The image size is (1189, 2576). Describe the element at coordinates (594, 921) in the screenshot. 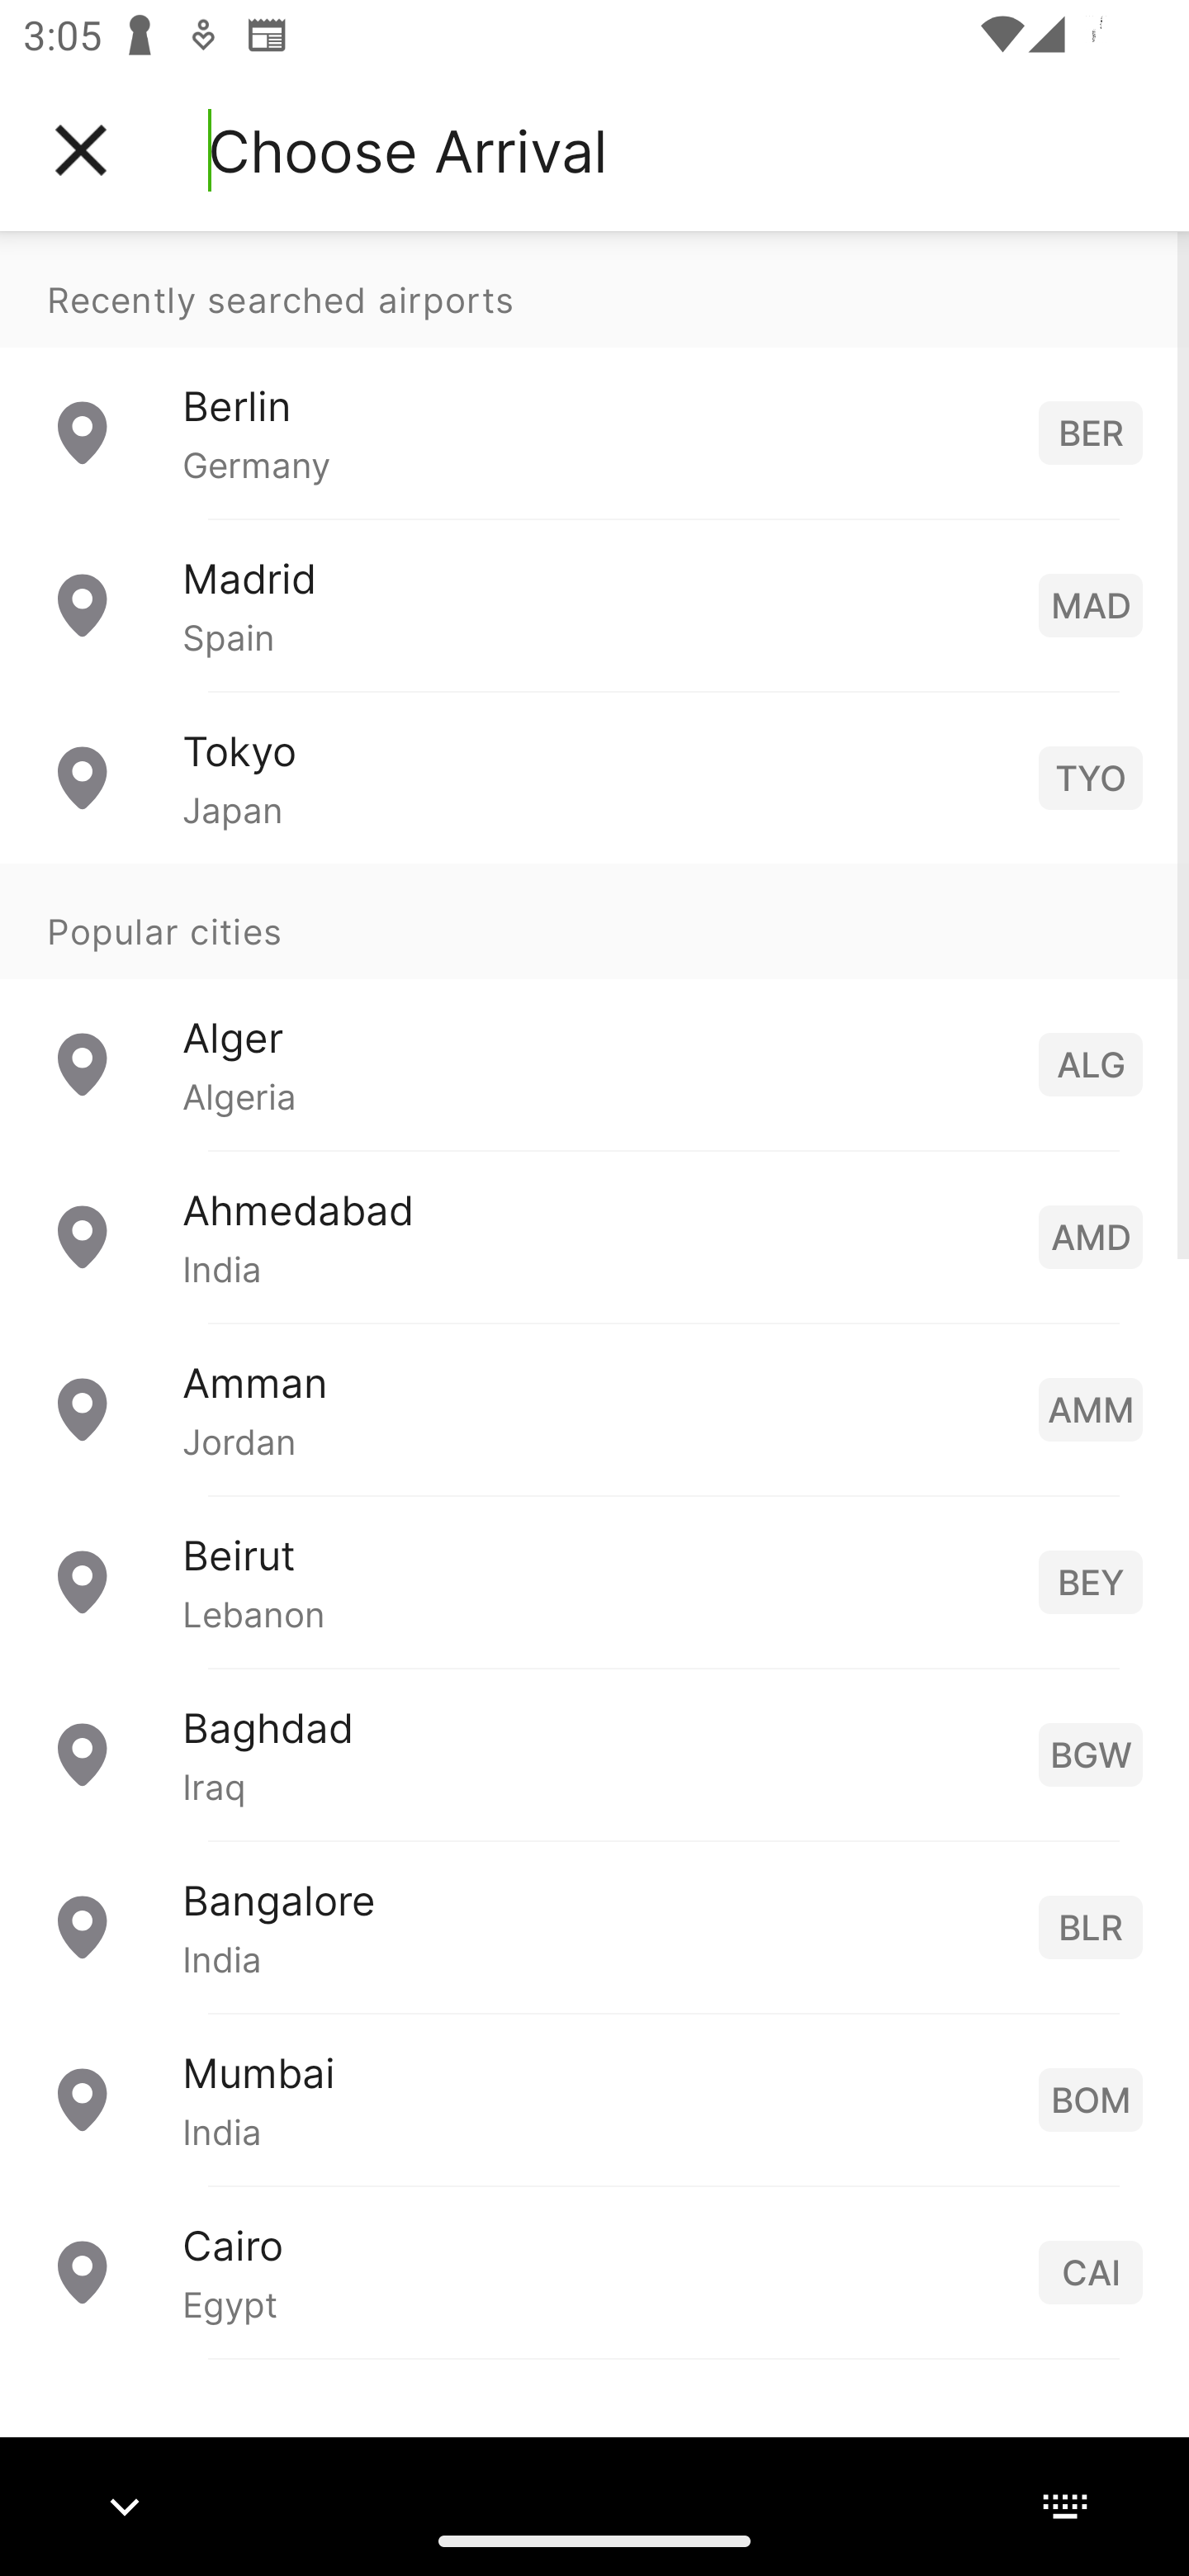

I see `Popular cities` at that location.